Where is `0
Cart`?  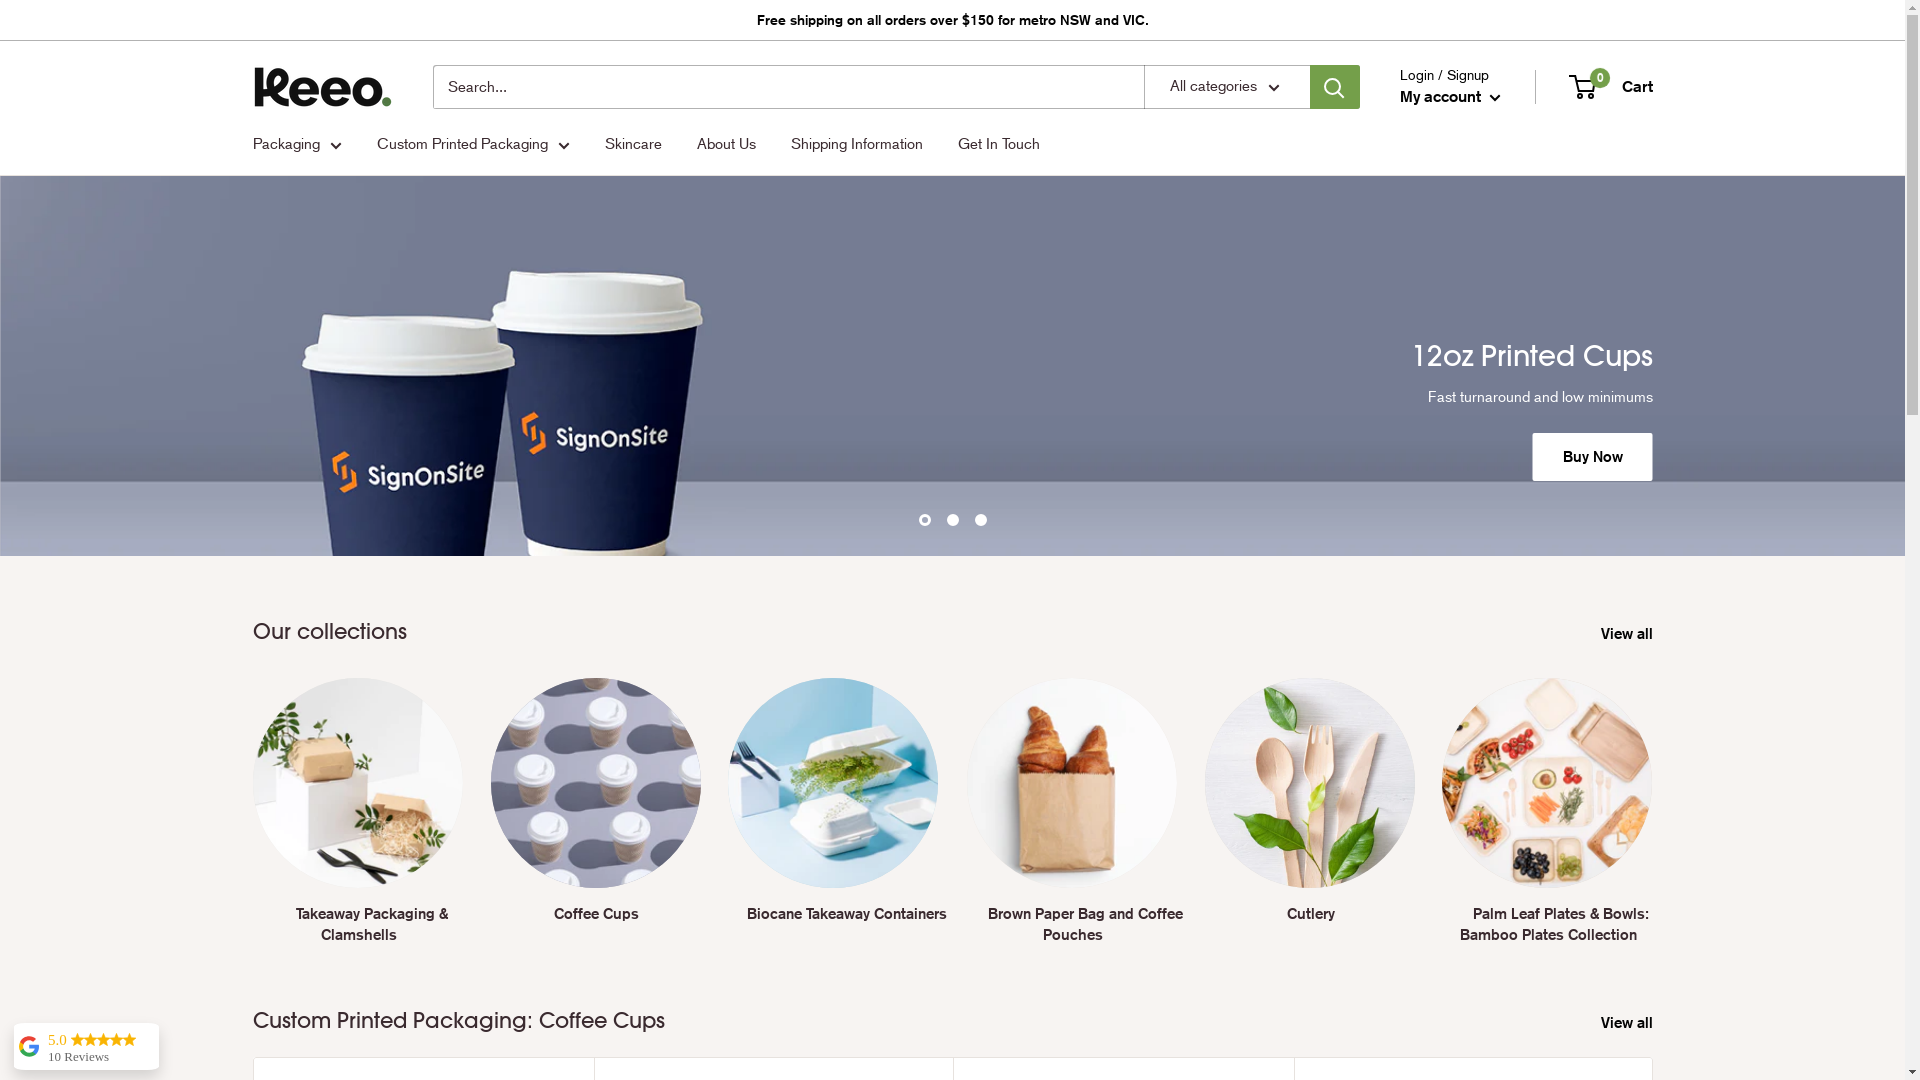 0
Cart is located at coordinates (1611, 87).